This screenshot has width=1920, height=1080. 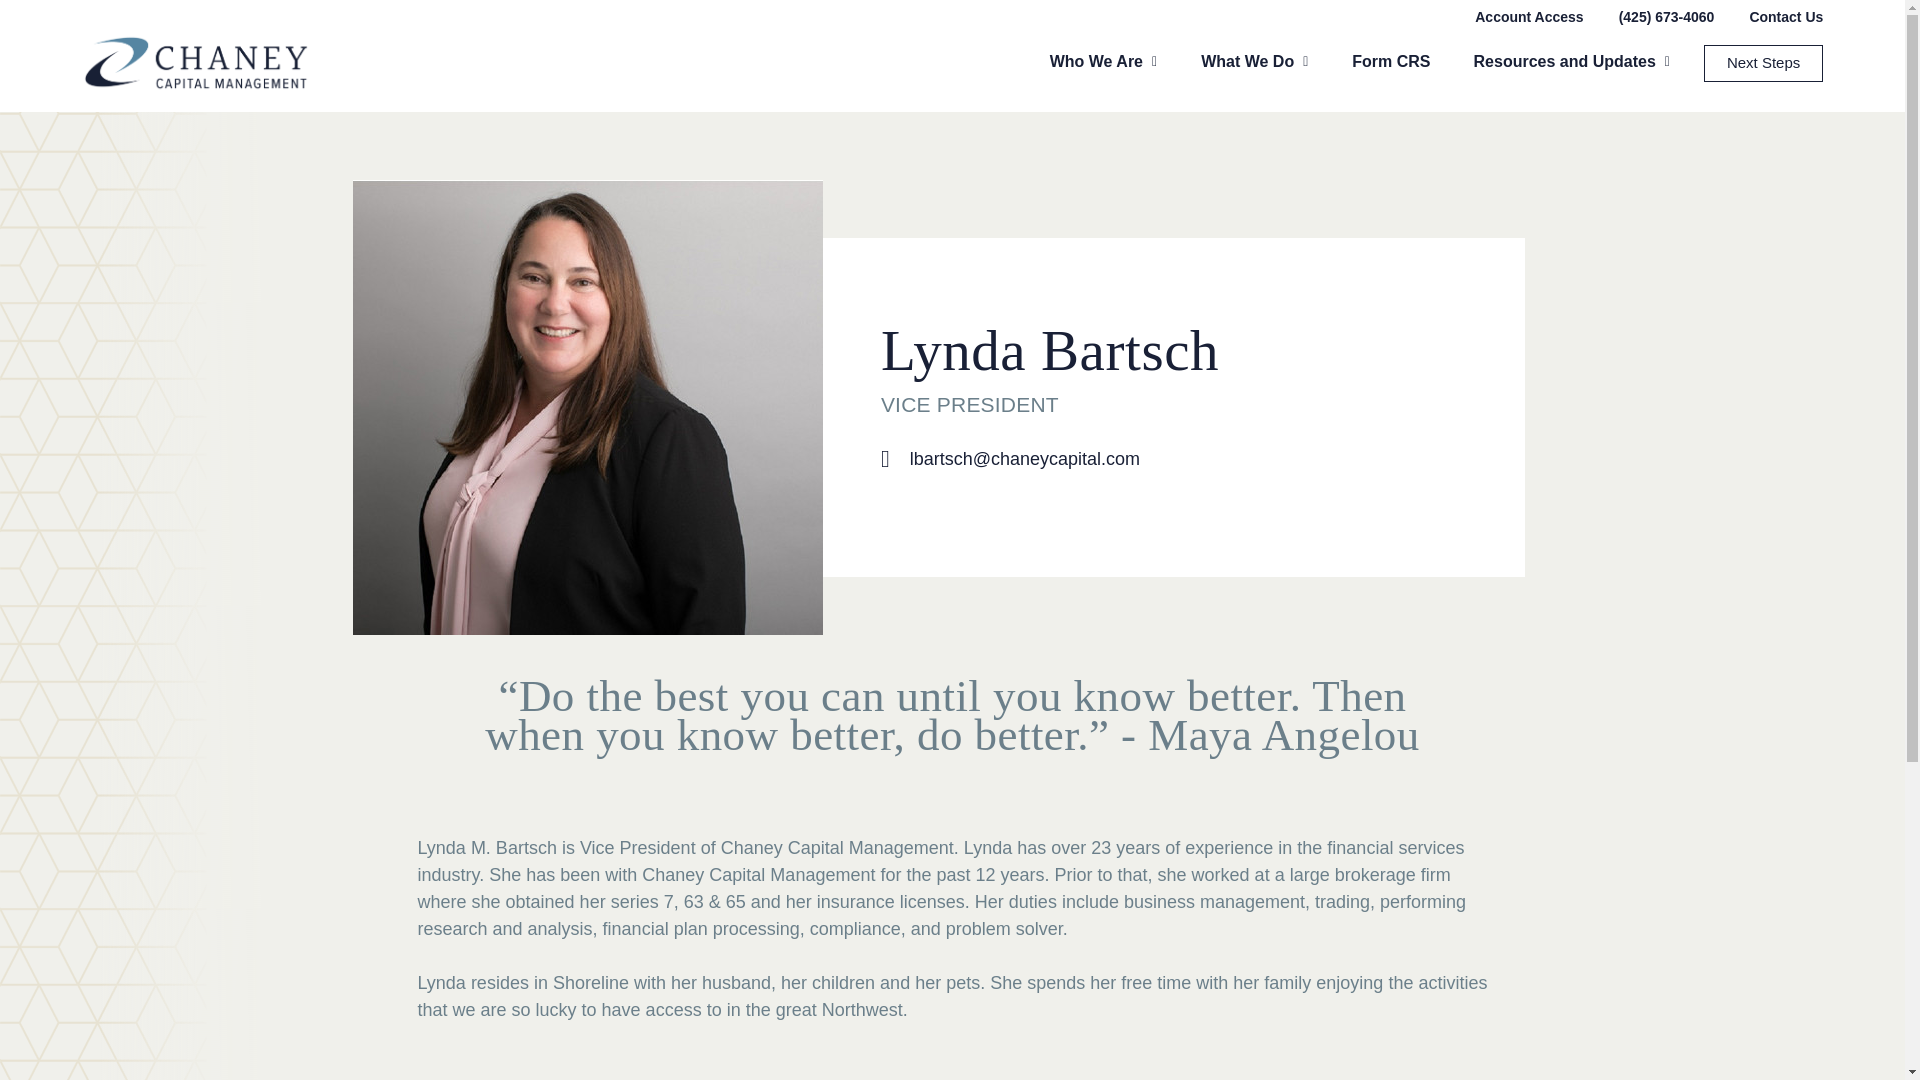 What do you see at coordinates (1528, 16) in the screenshot?
I see `Account Access` at bounding box center [1528, 16].